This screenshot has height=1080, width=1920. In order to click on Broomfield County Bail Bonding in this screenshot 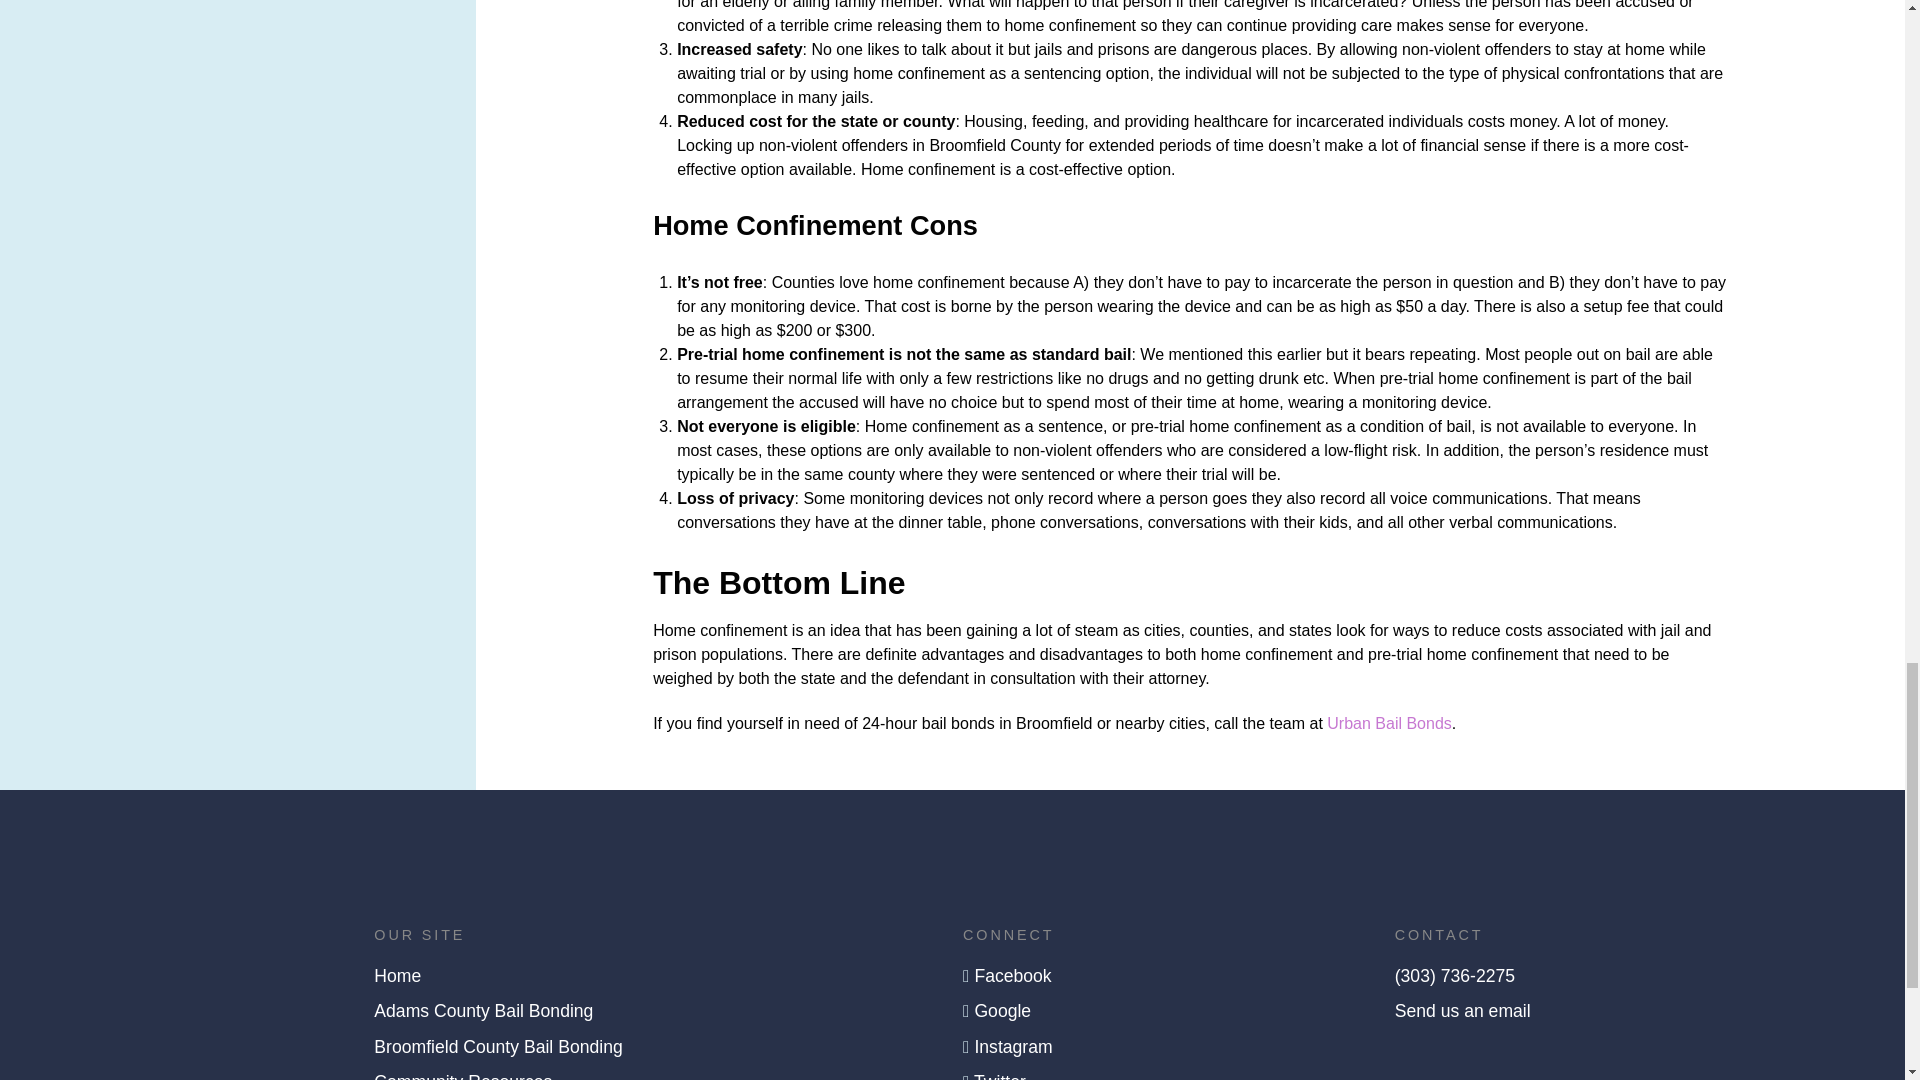, I will do `click(498, 1046)`.